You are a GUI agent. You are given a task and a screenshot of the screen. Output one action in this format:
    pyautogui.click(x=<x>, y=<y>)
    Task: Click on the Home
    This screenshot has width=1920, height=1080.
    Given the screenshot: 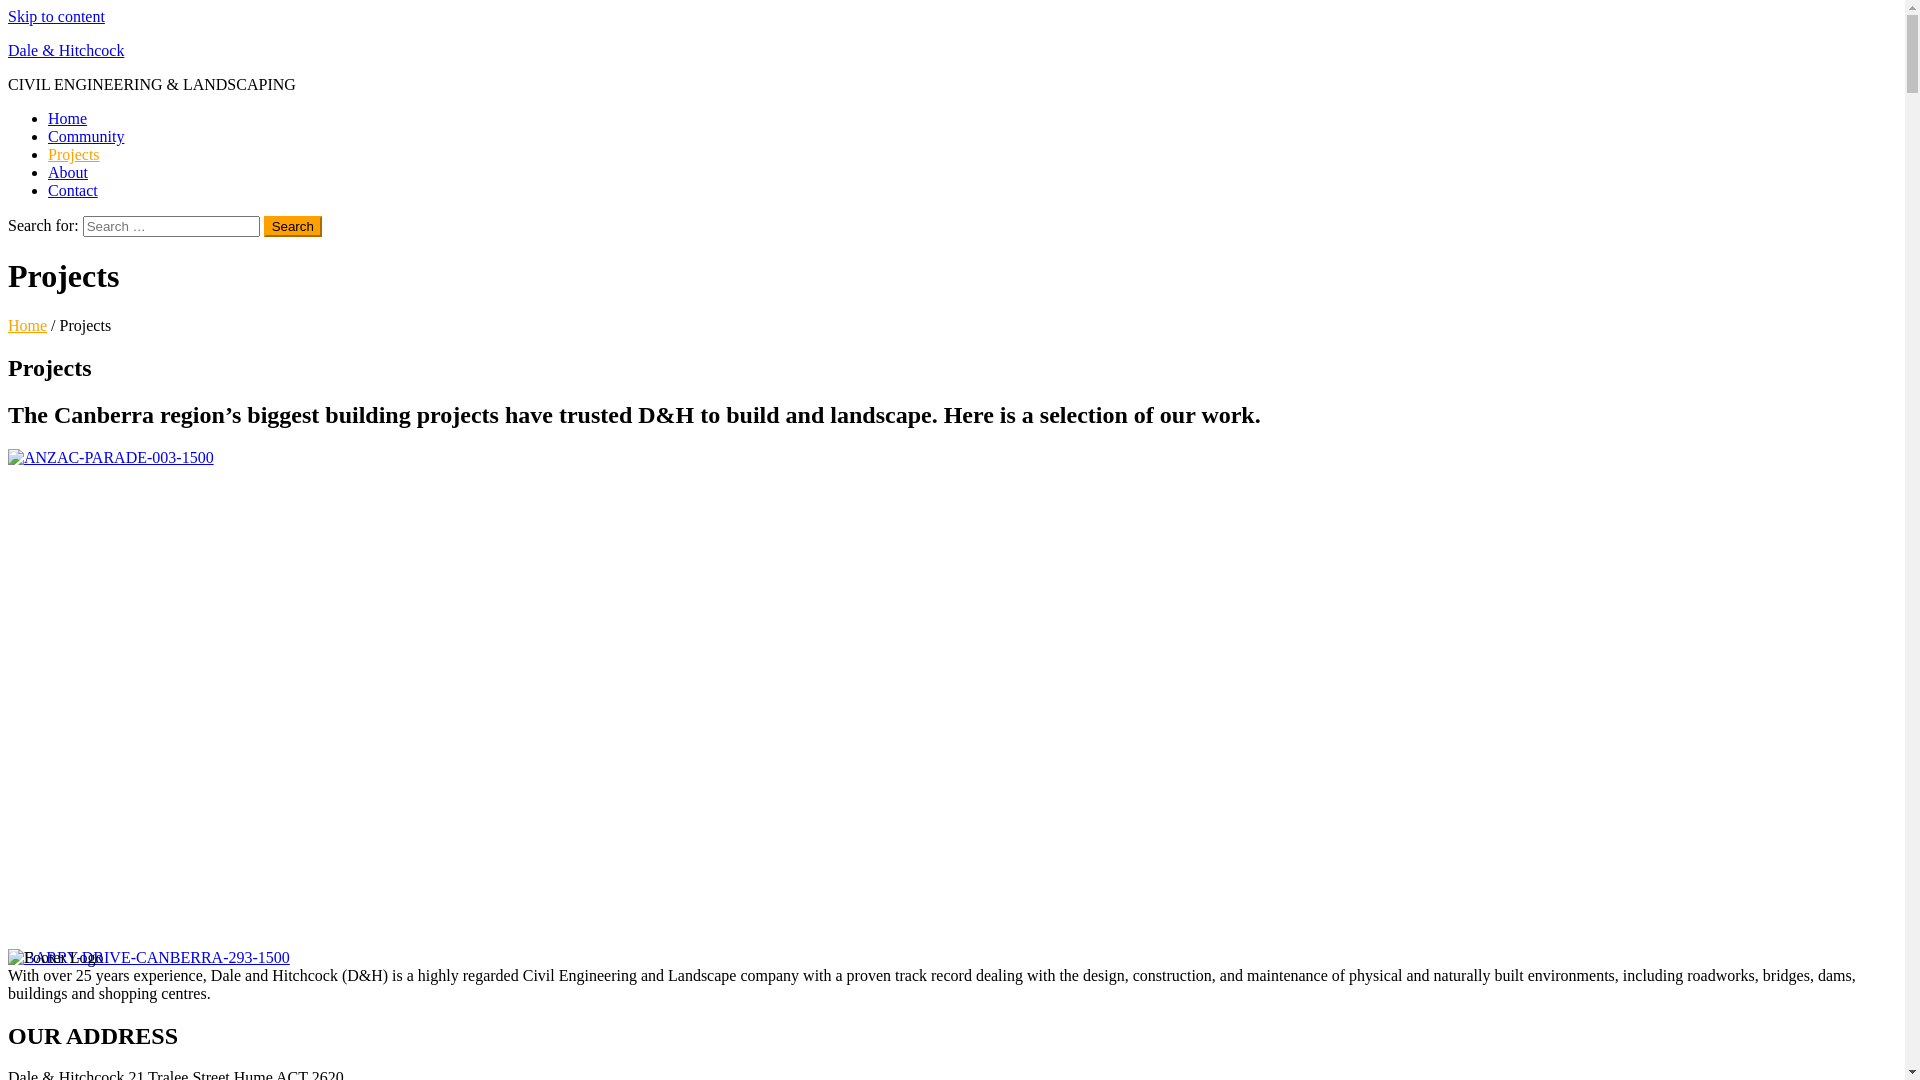 What is the action you would take?
    pyautogui.click(x=28, y=326)
    